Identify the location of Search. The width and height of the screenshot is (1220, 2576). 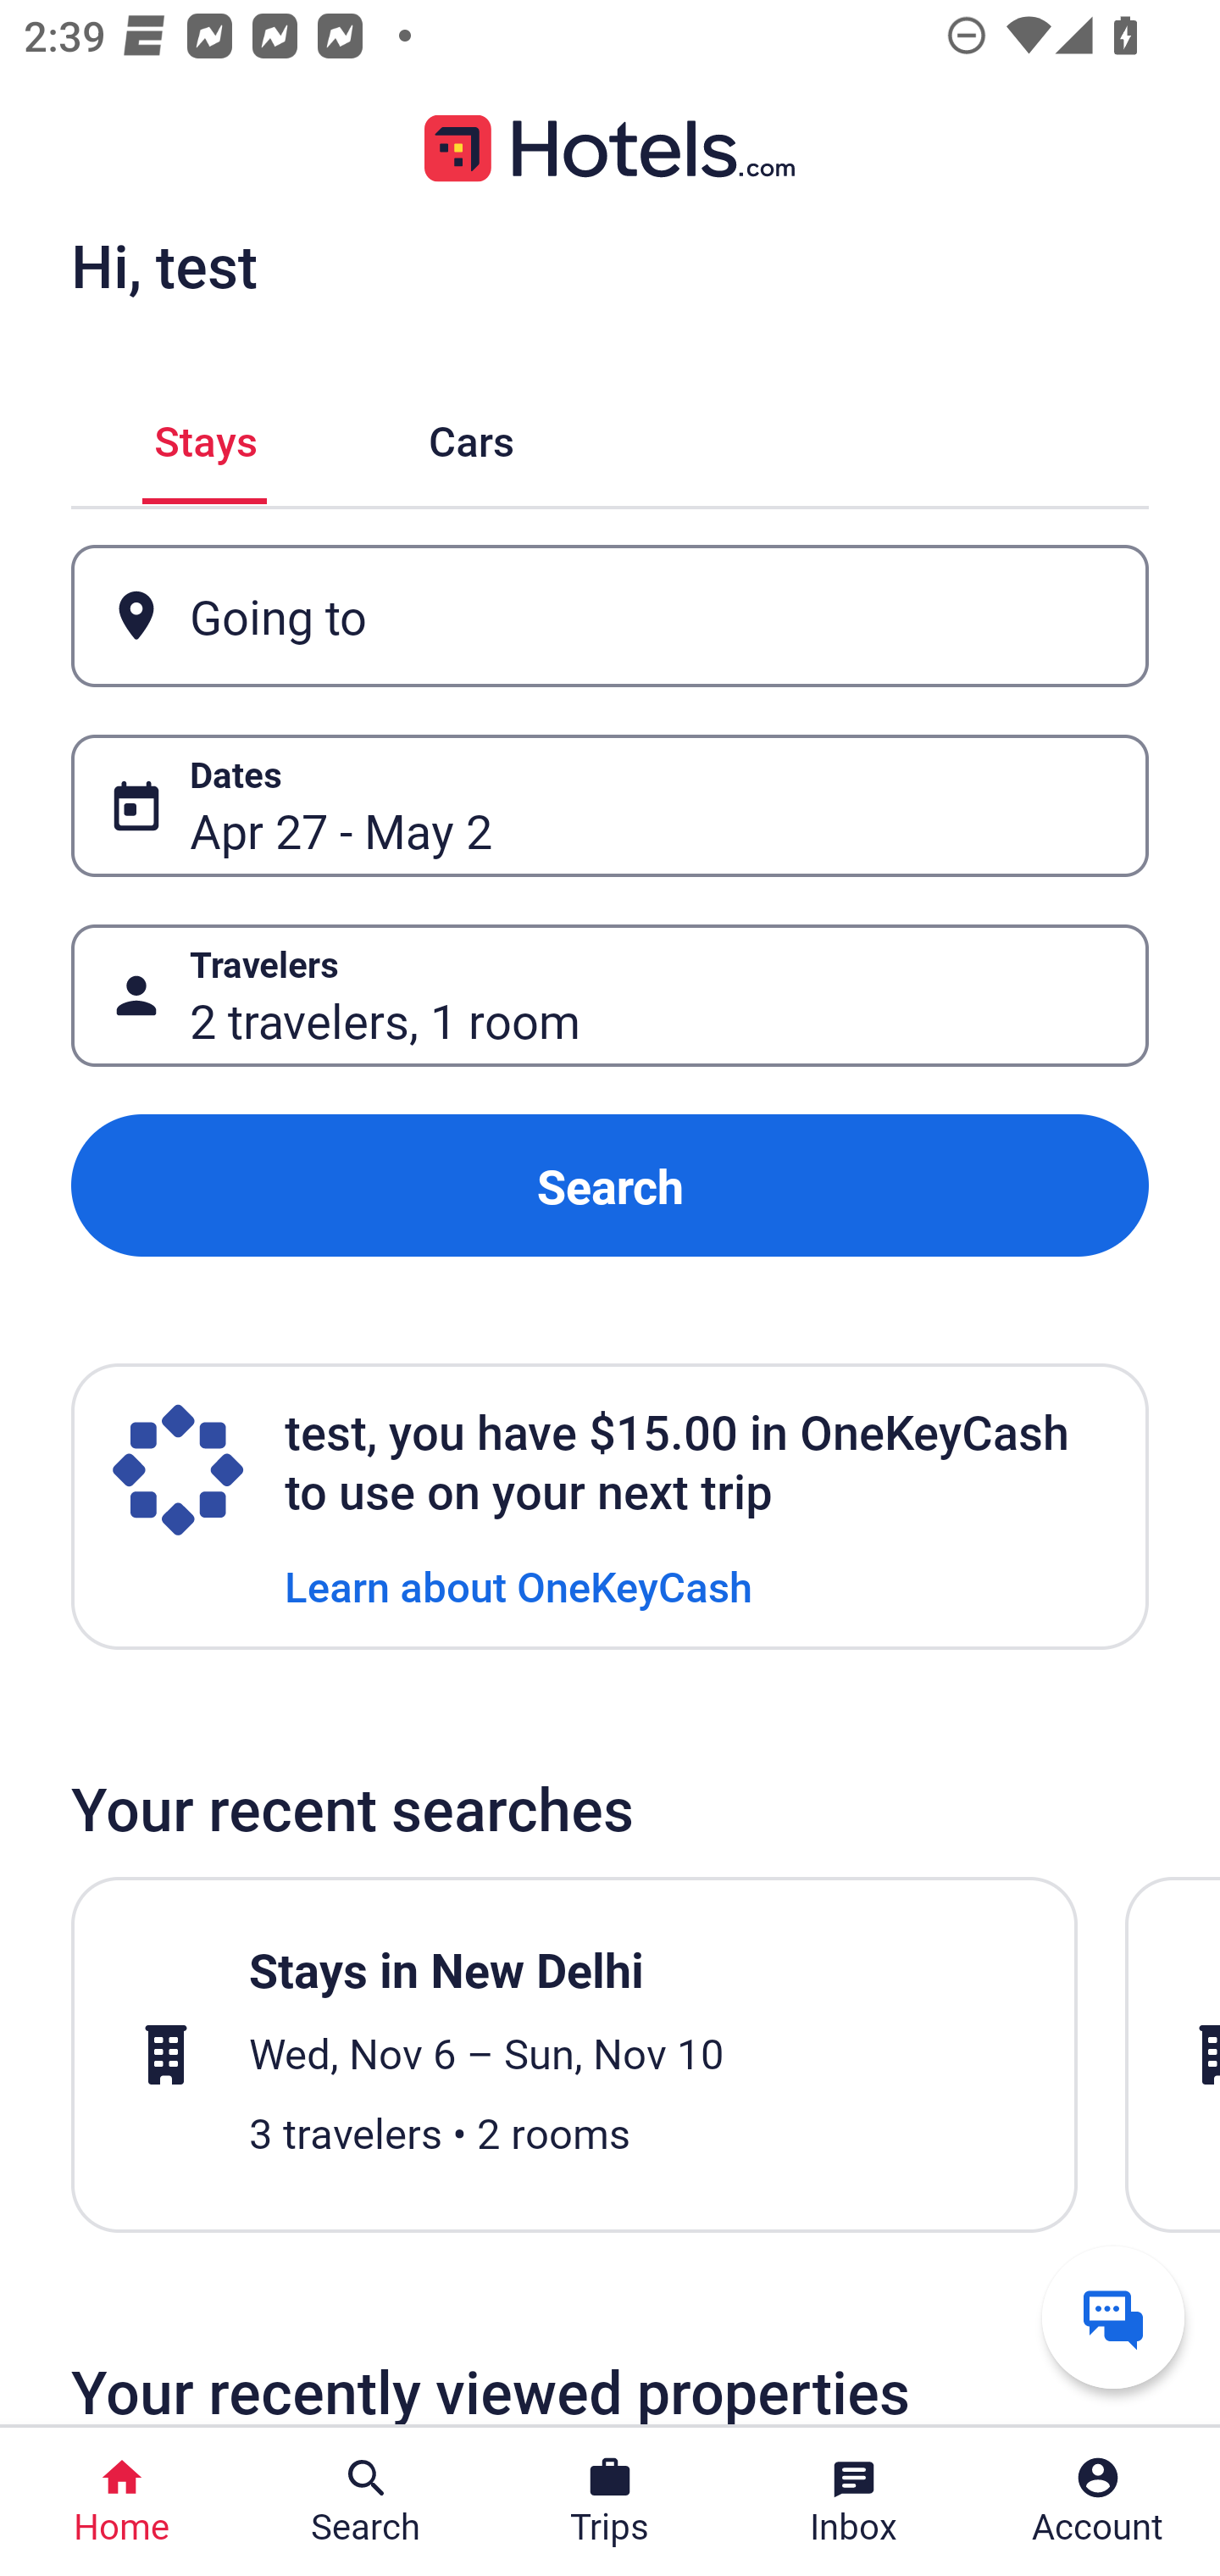
(610, 1186).